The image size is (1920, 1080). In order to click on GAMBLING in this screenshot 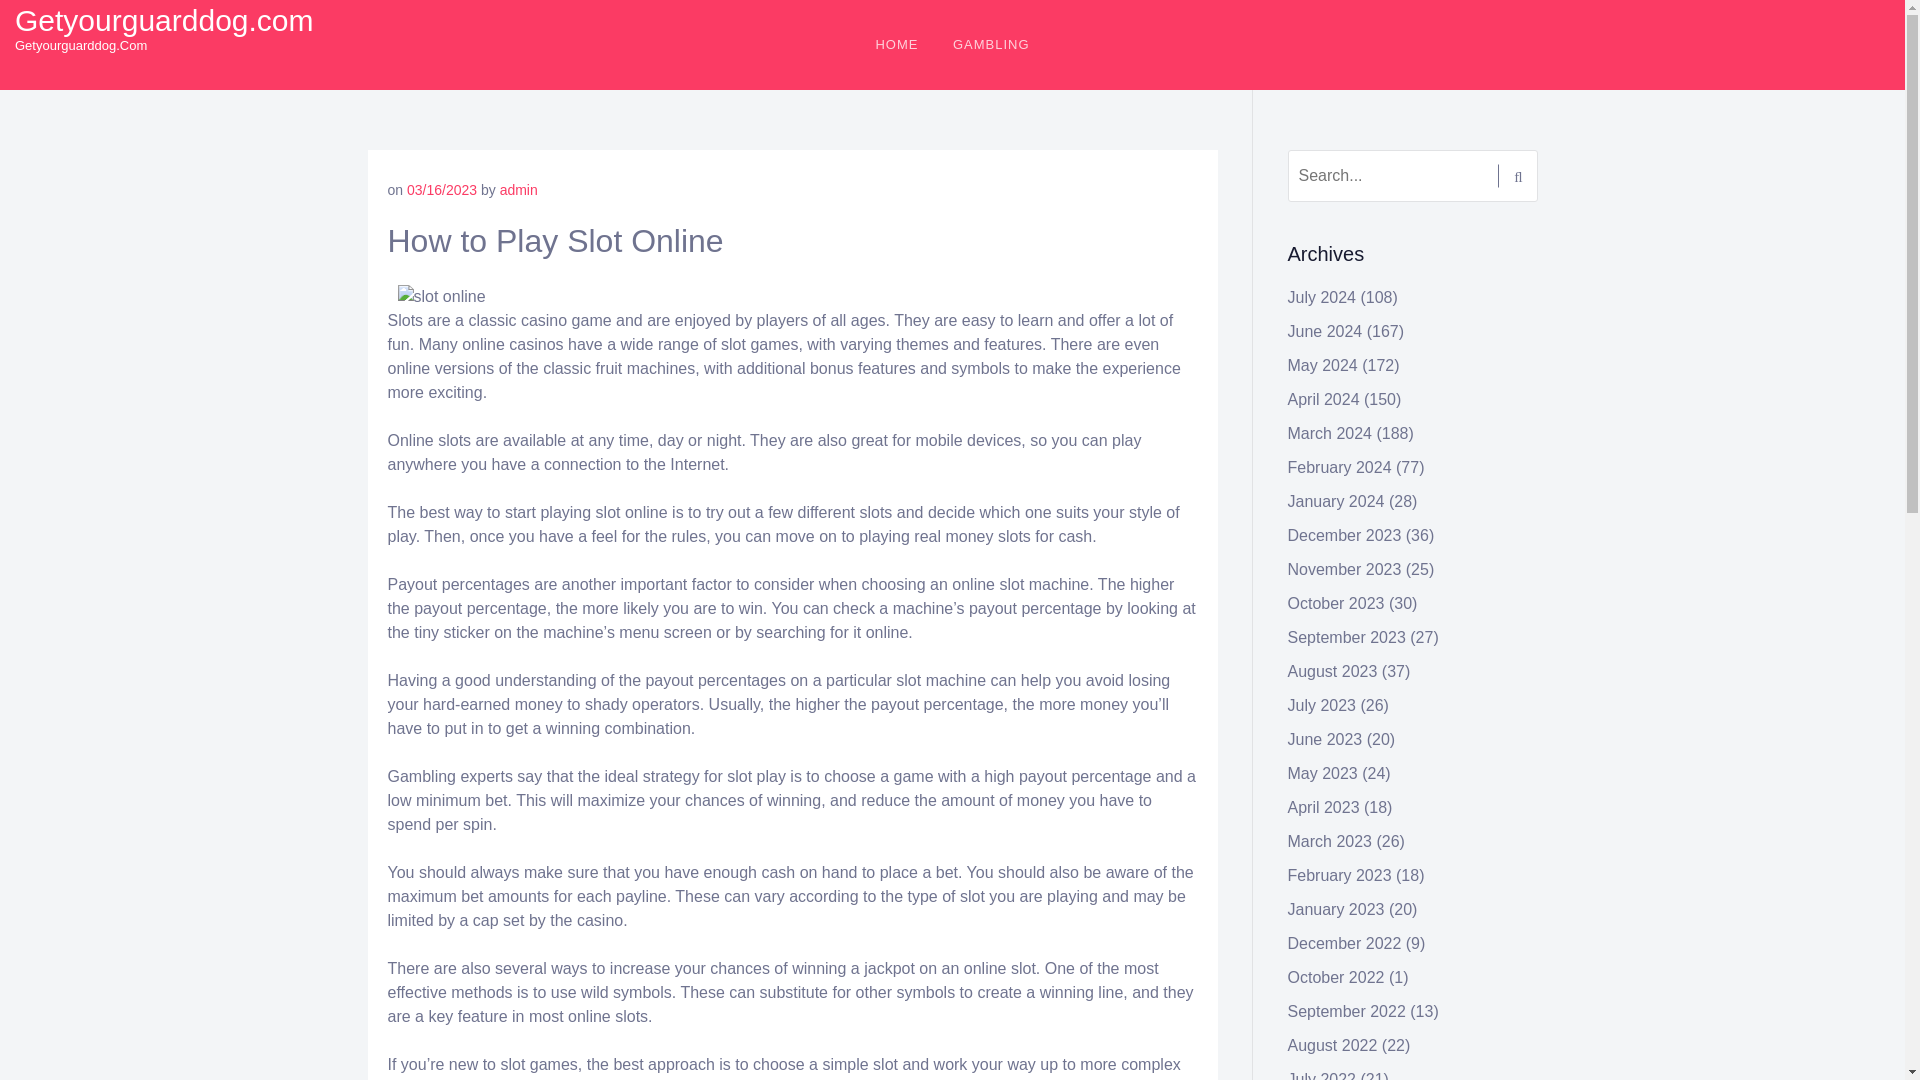, I will do `click(991, 44)`.